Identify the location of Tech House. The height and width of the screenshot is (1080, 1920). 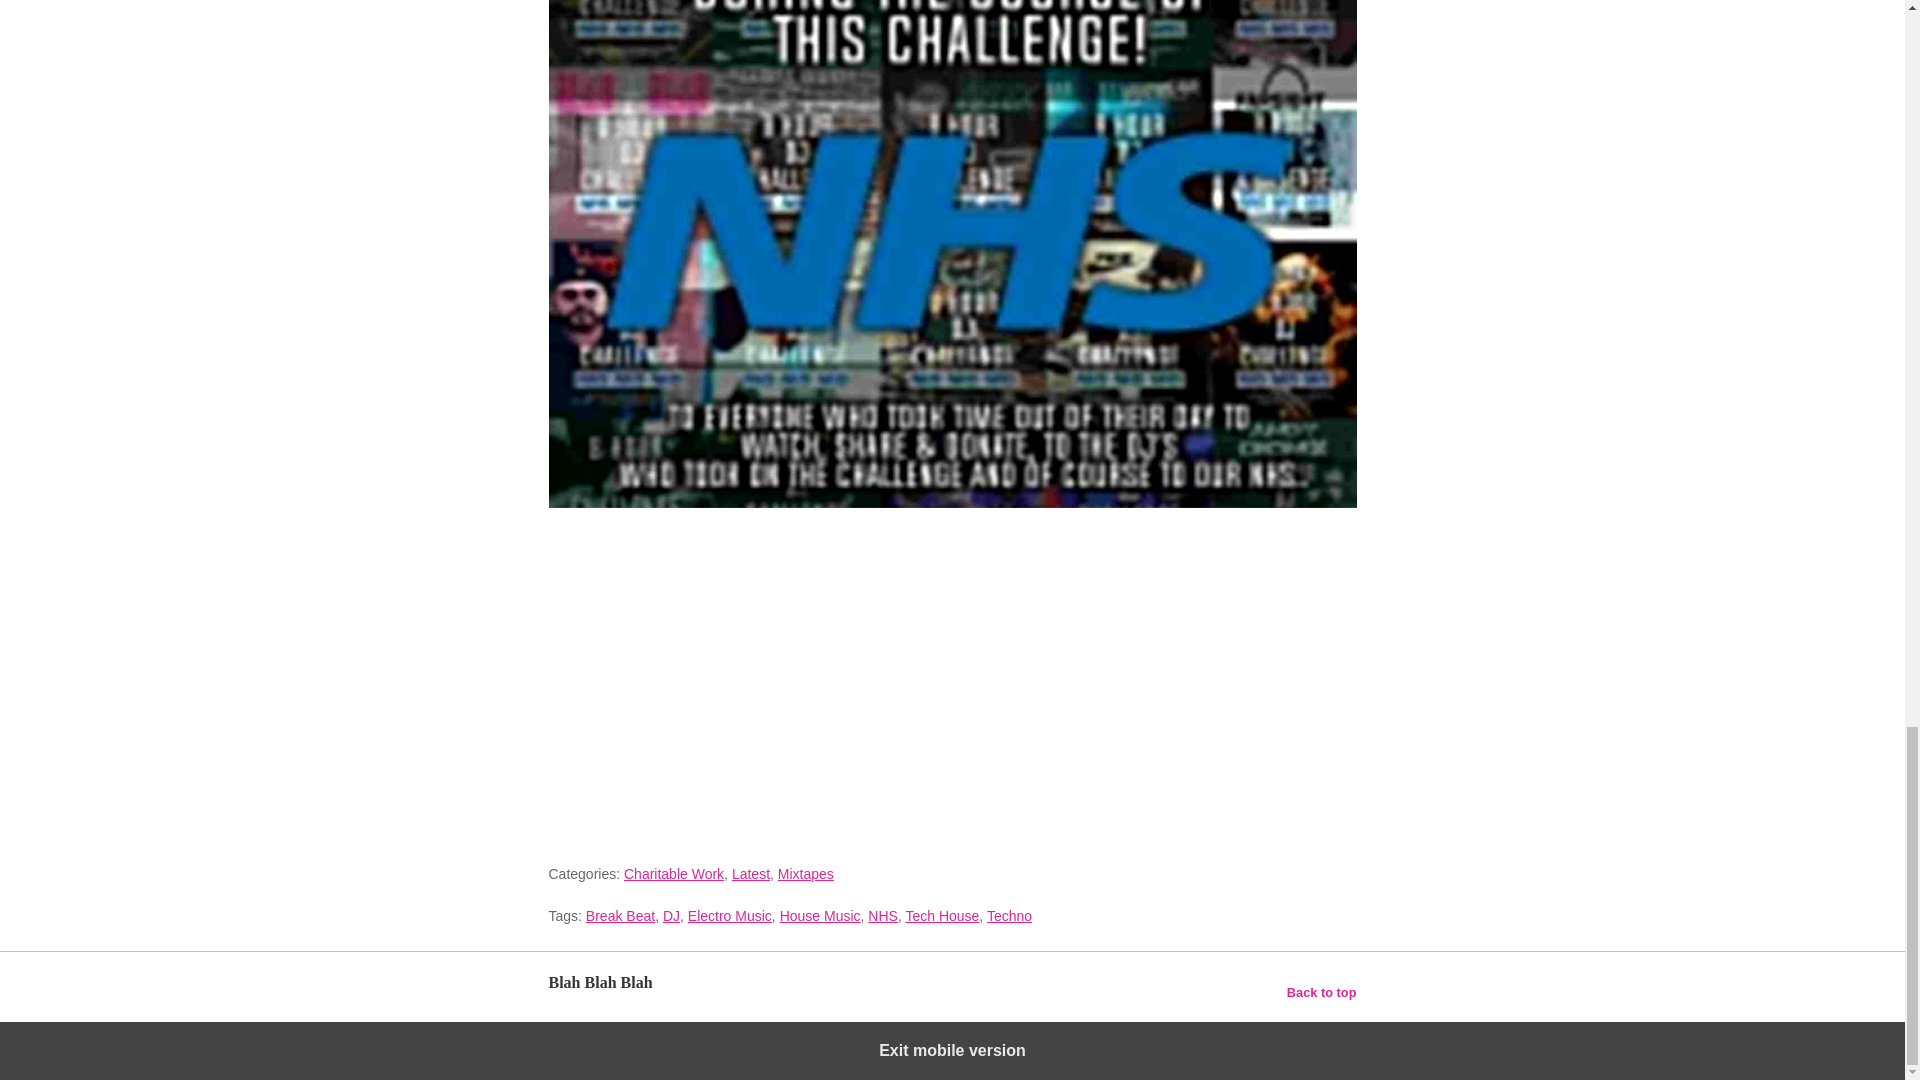
(942, 916).